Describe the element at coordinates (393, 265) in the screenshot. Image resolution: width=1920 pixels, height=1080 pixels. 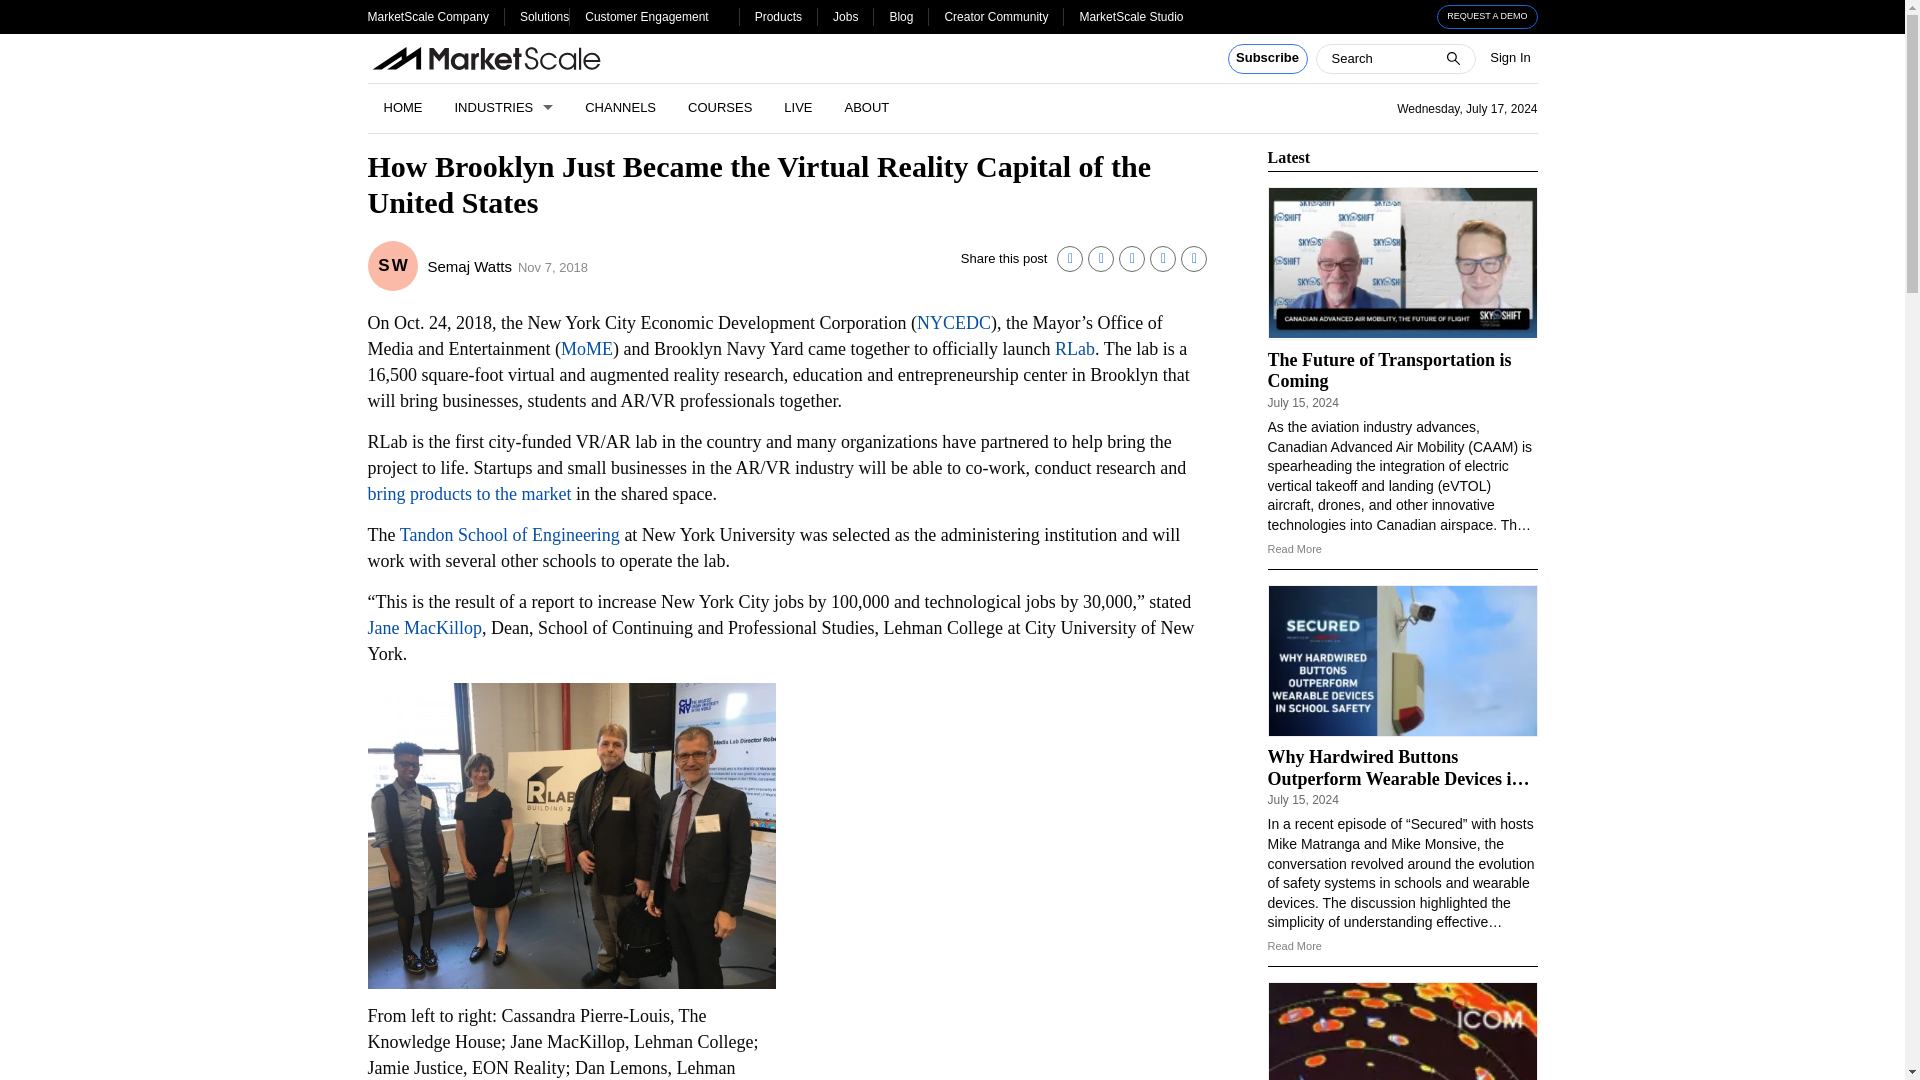
I see `Semaj Watts` at that location.